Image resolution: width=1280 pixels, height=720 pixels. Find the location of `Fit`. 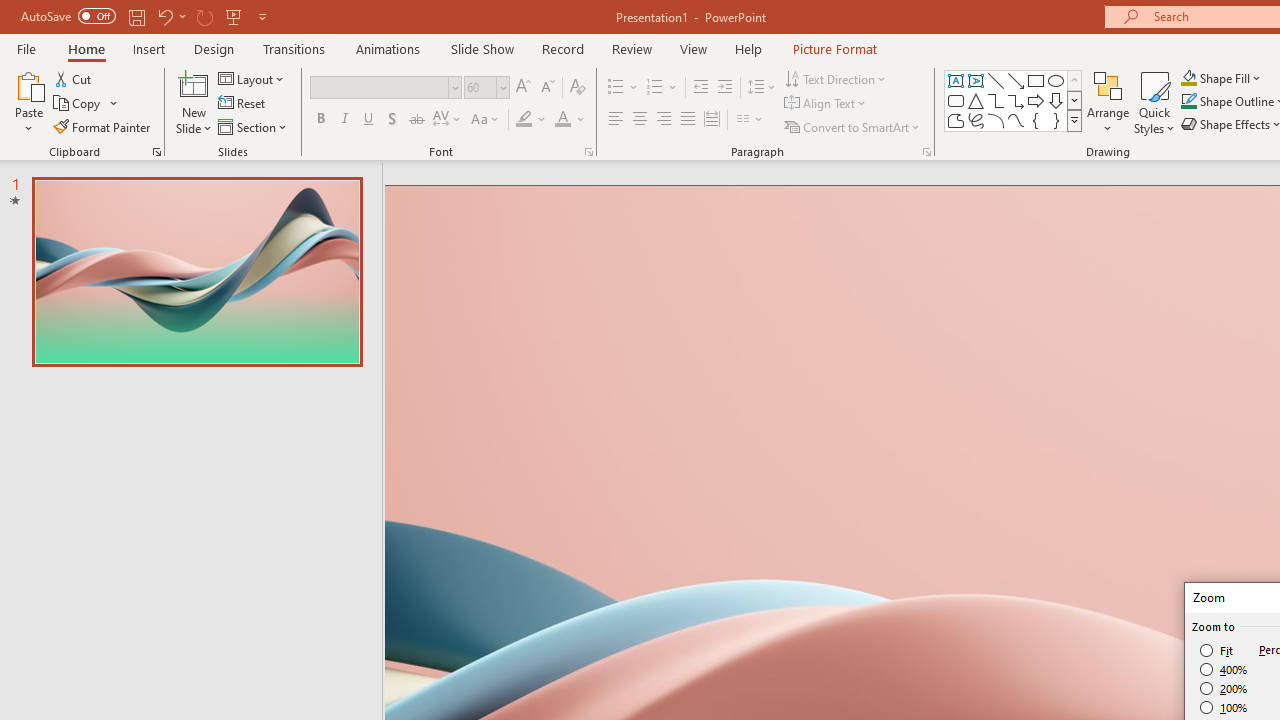

Fit is located at coordinates (1218, 650).